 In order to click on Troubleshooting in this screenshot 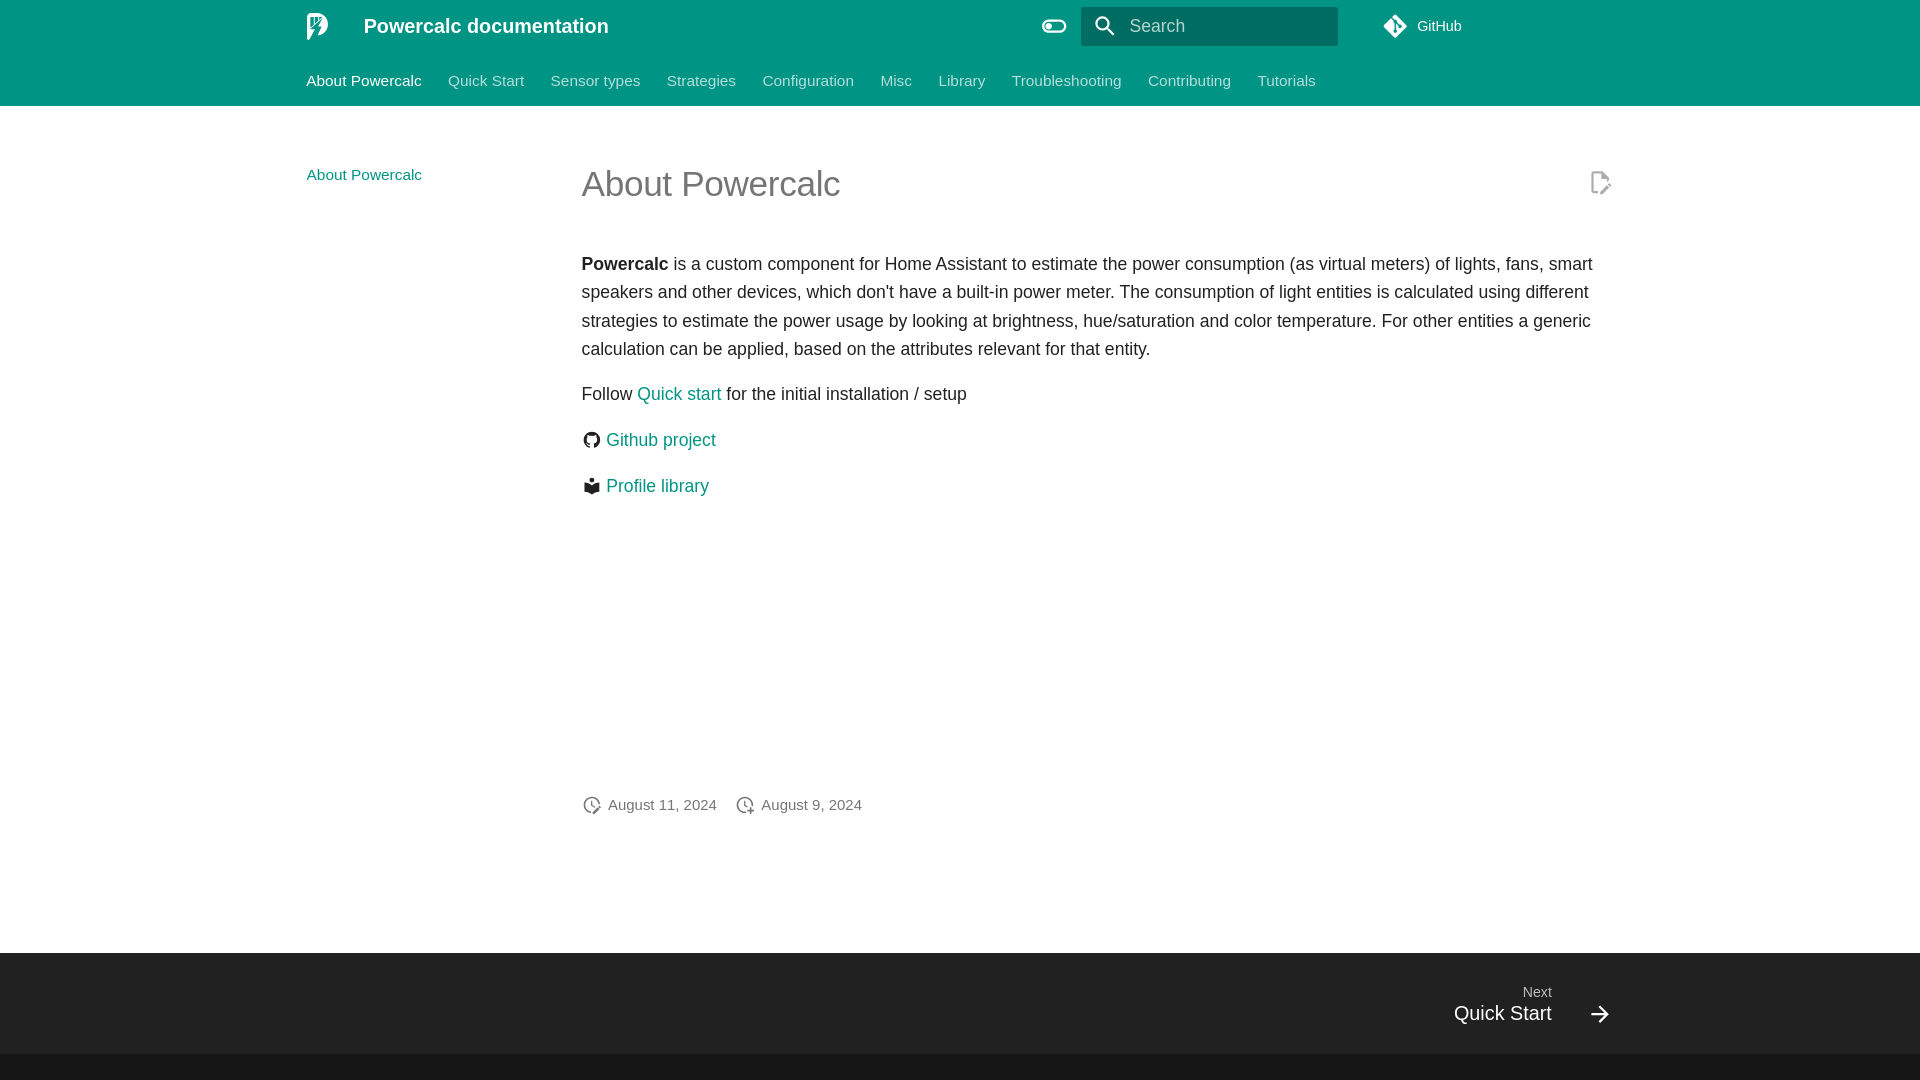, I will do `click(1066, 80)`.